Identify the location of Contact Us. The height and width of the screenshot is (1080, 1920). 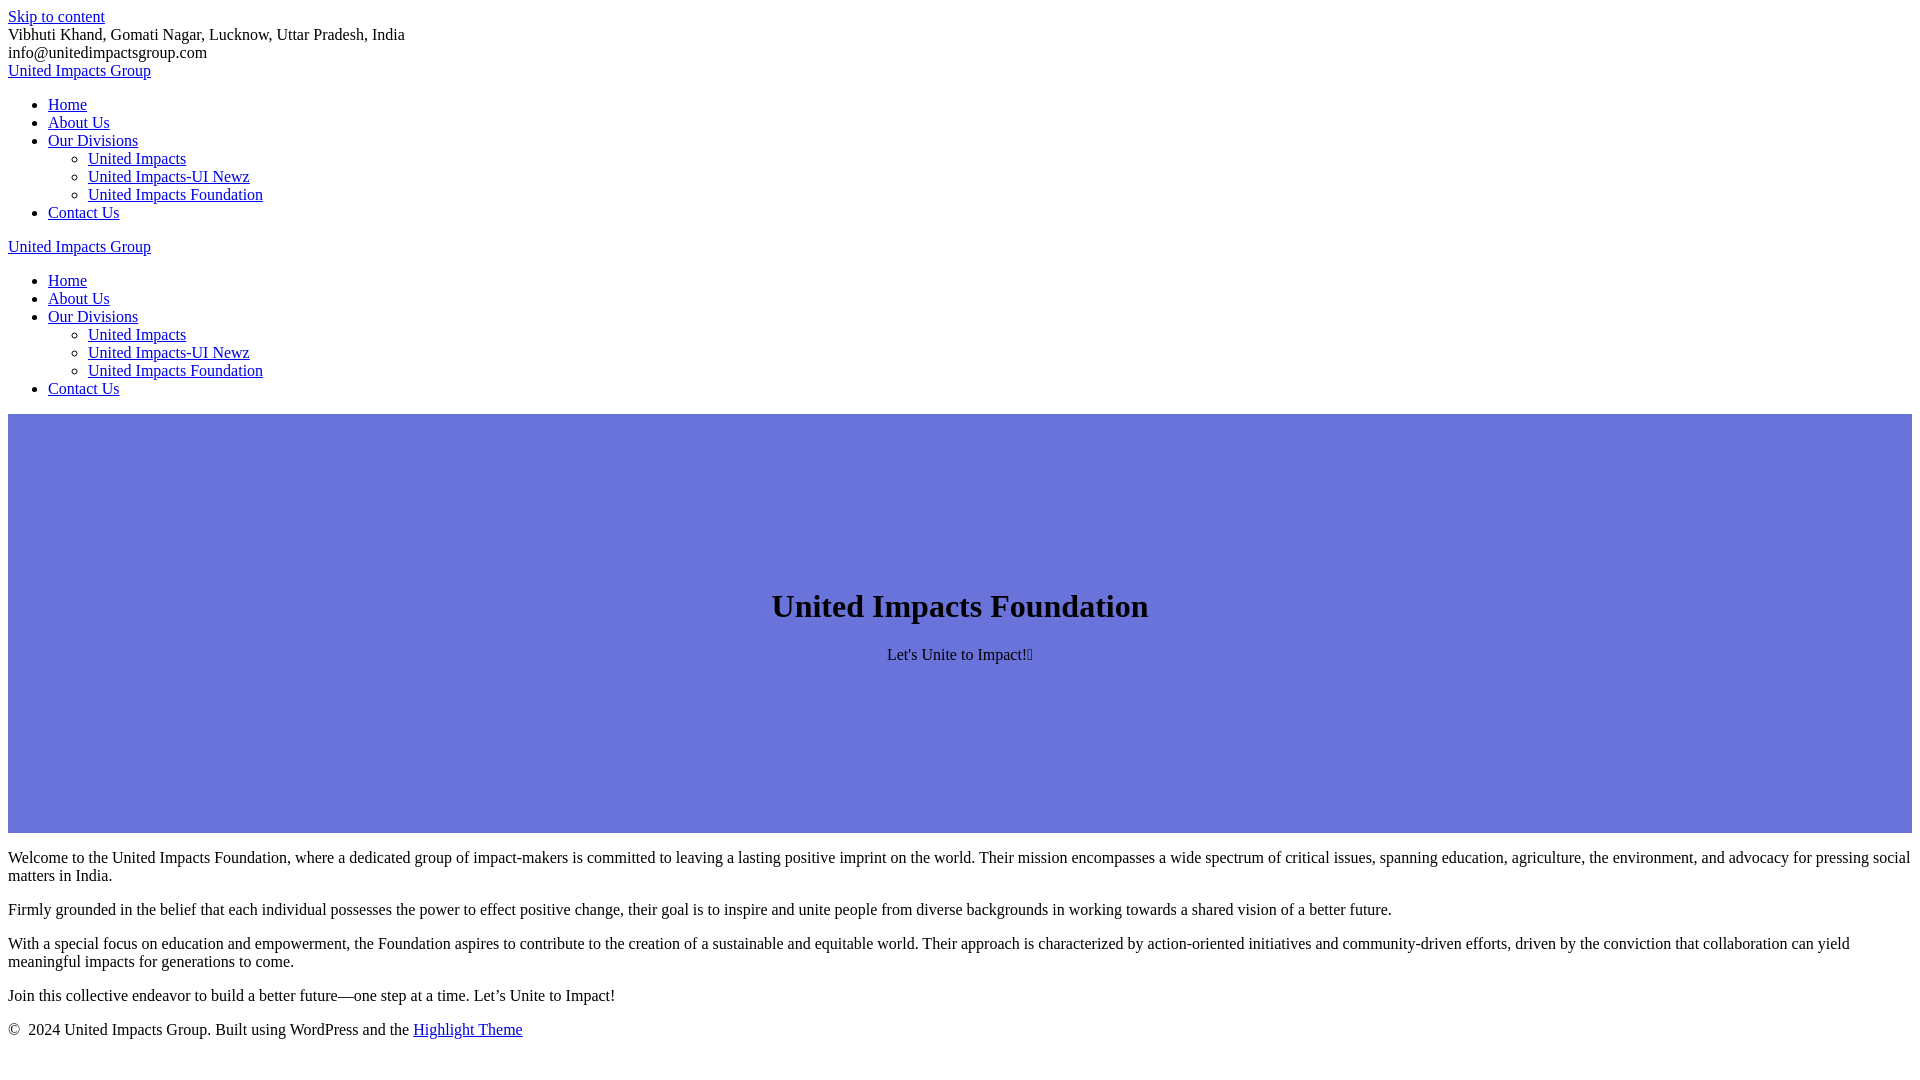
(84, 212).